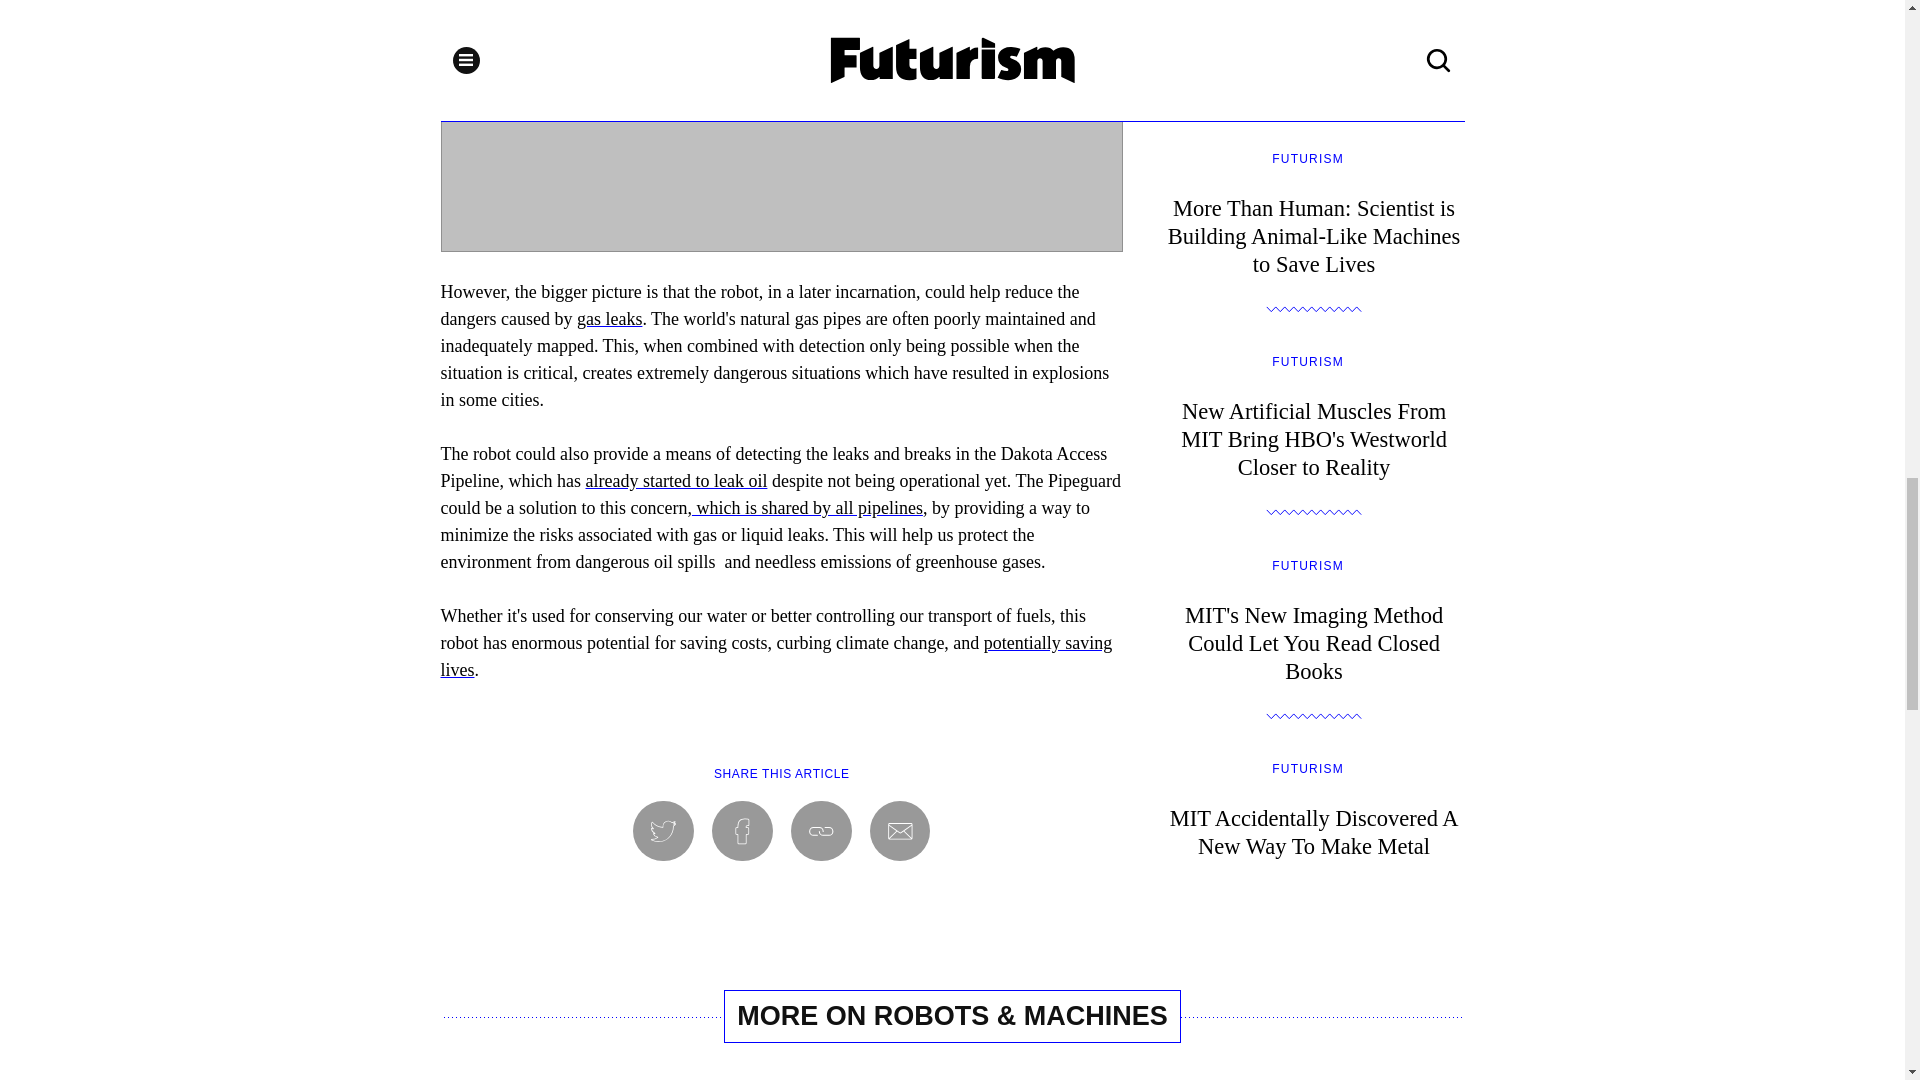 This screenshot has width=1920, height=1080. What do you see at coordinates (807, 508) in the screenshot?
I see `Share via Email` at bounding box center [807, 508].